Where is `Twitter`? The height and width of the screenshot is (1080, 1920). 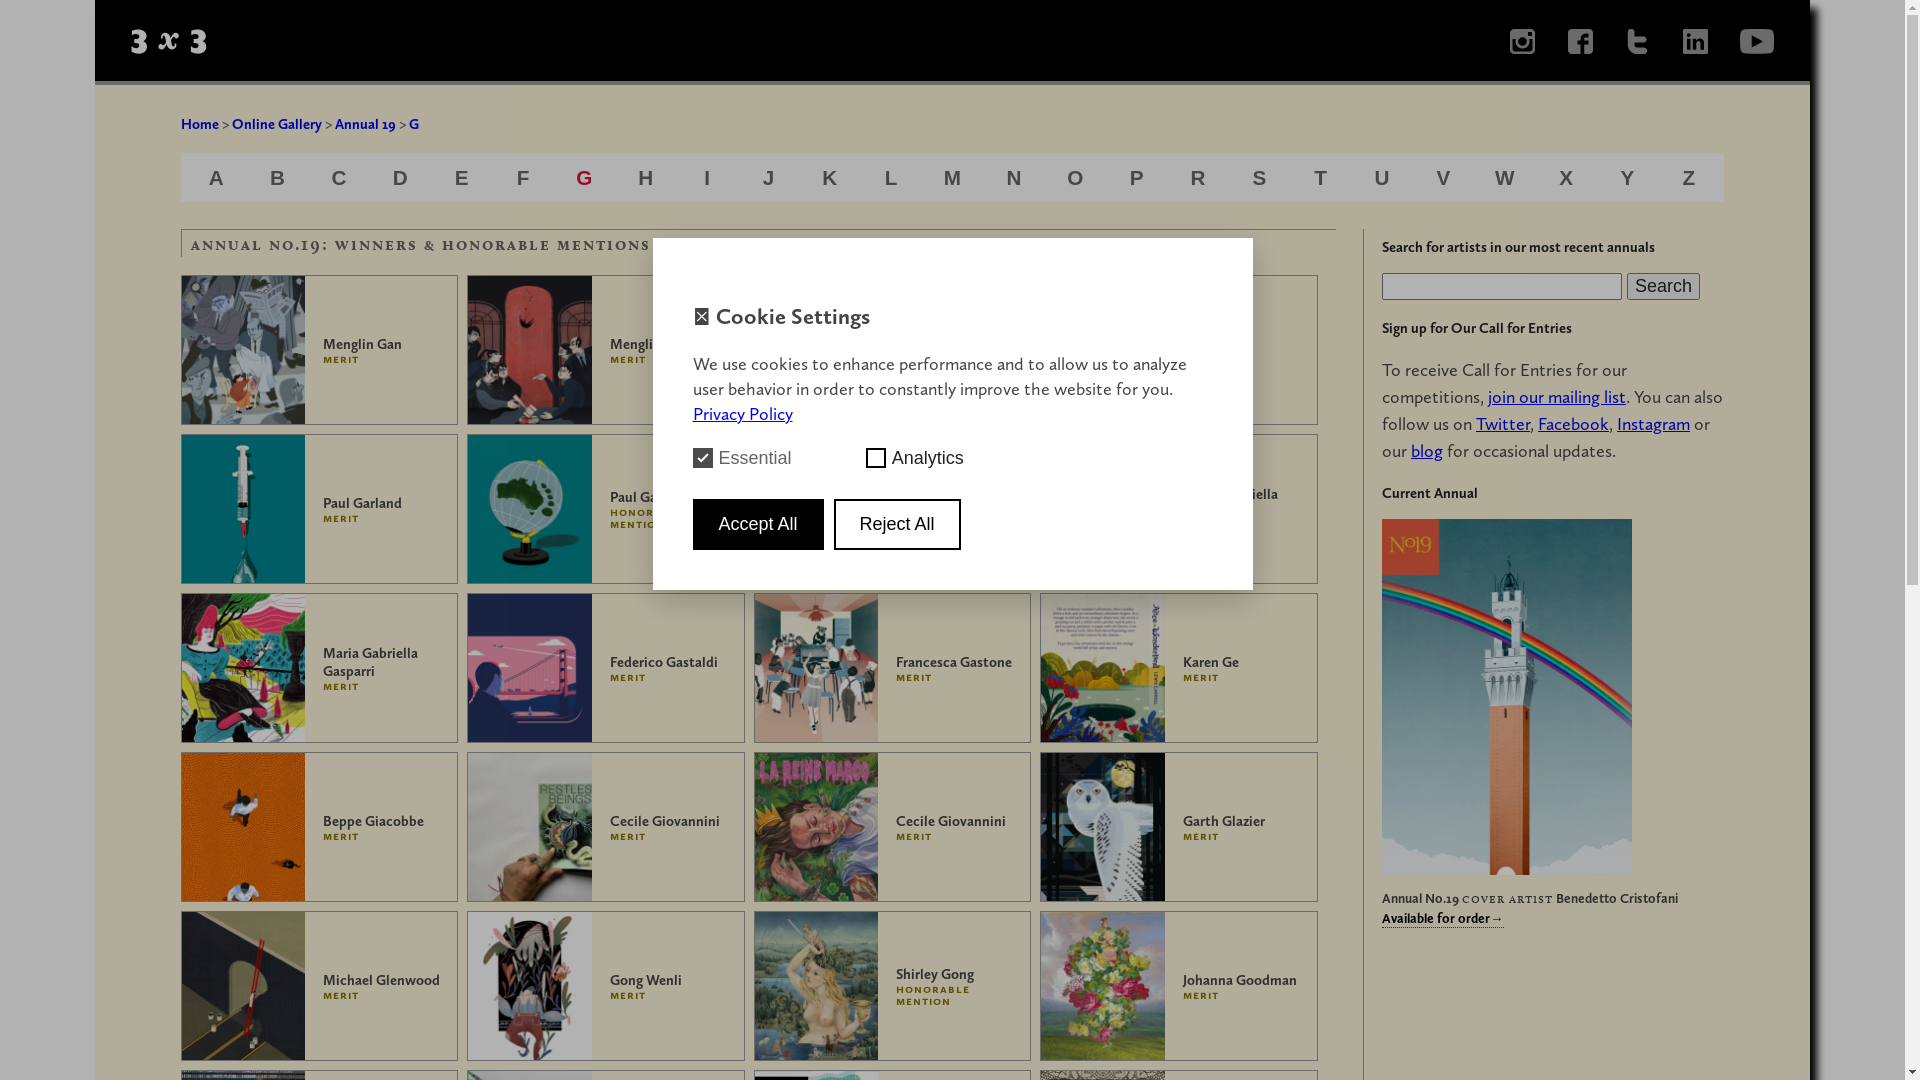
Twitter is located at coordinates (1503, 424).